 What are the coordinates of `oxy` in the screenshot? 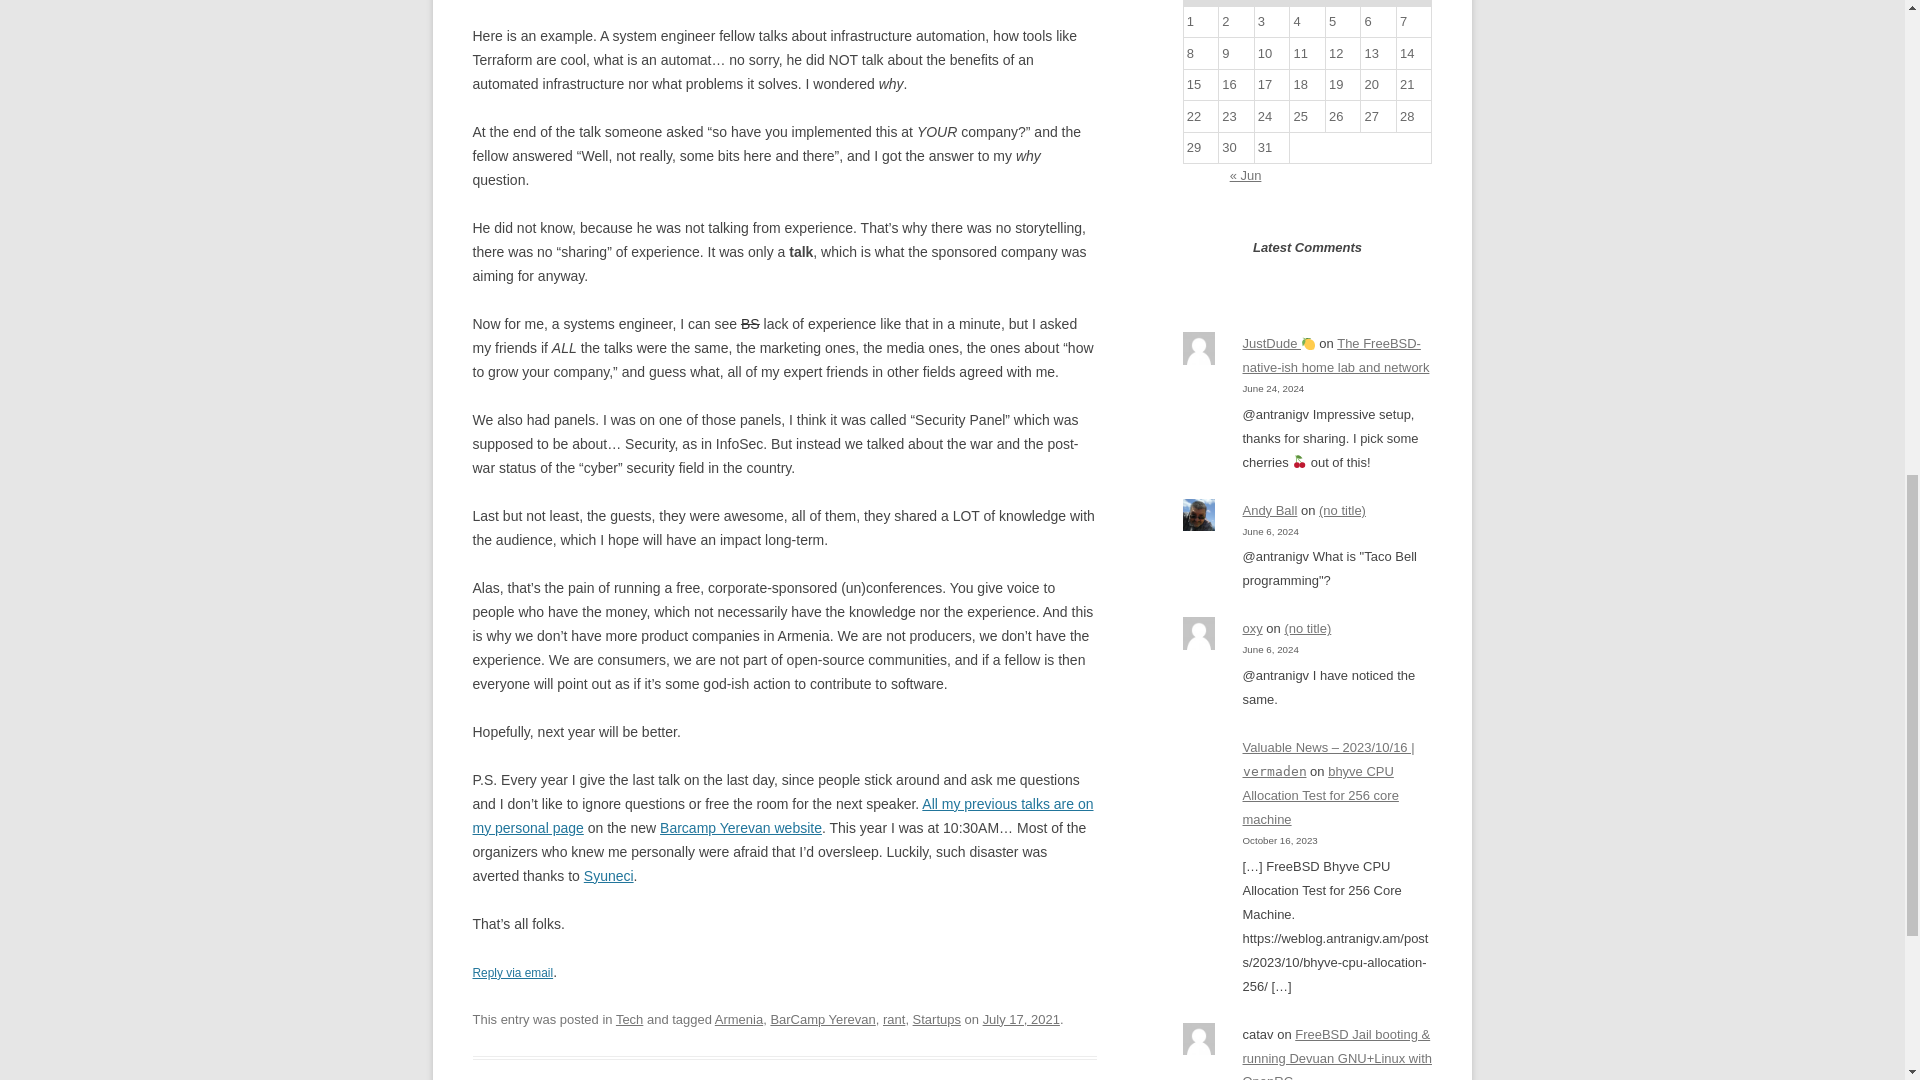 It's located at (1252, 628).